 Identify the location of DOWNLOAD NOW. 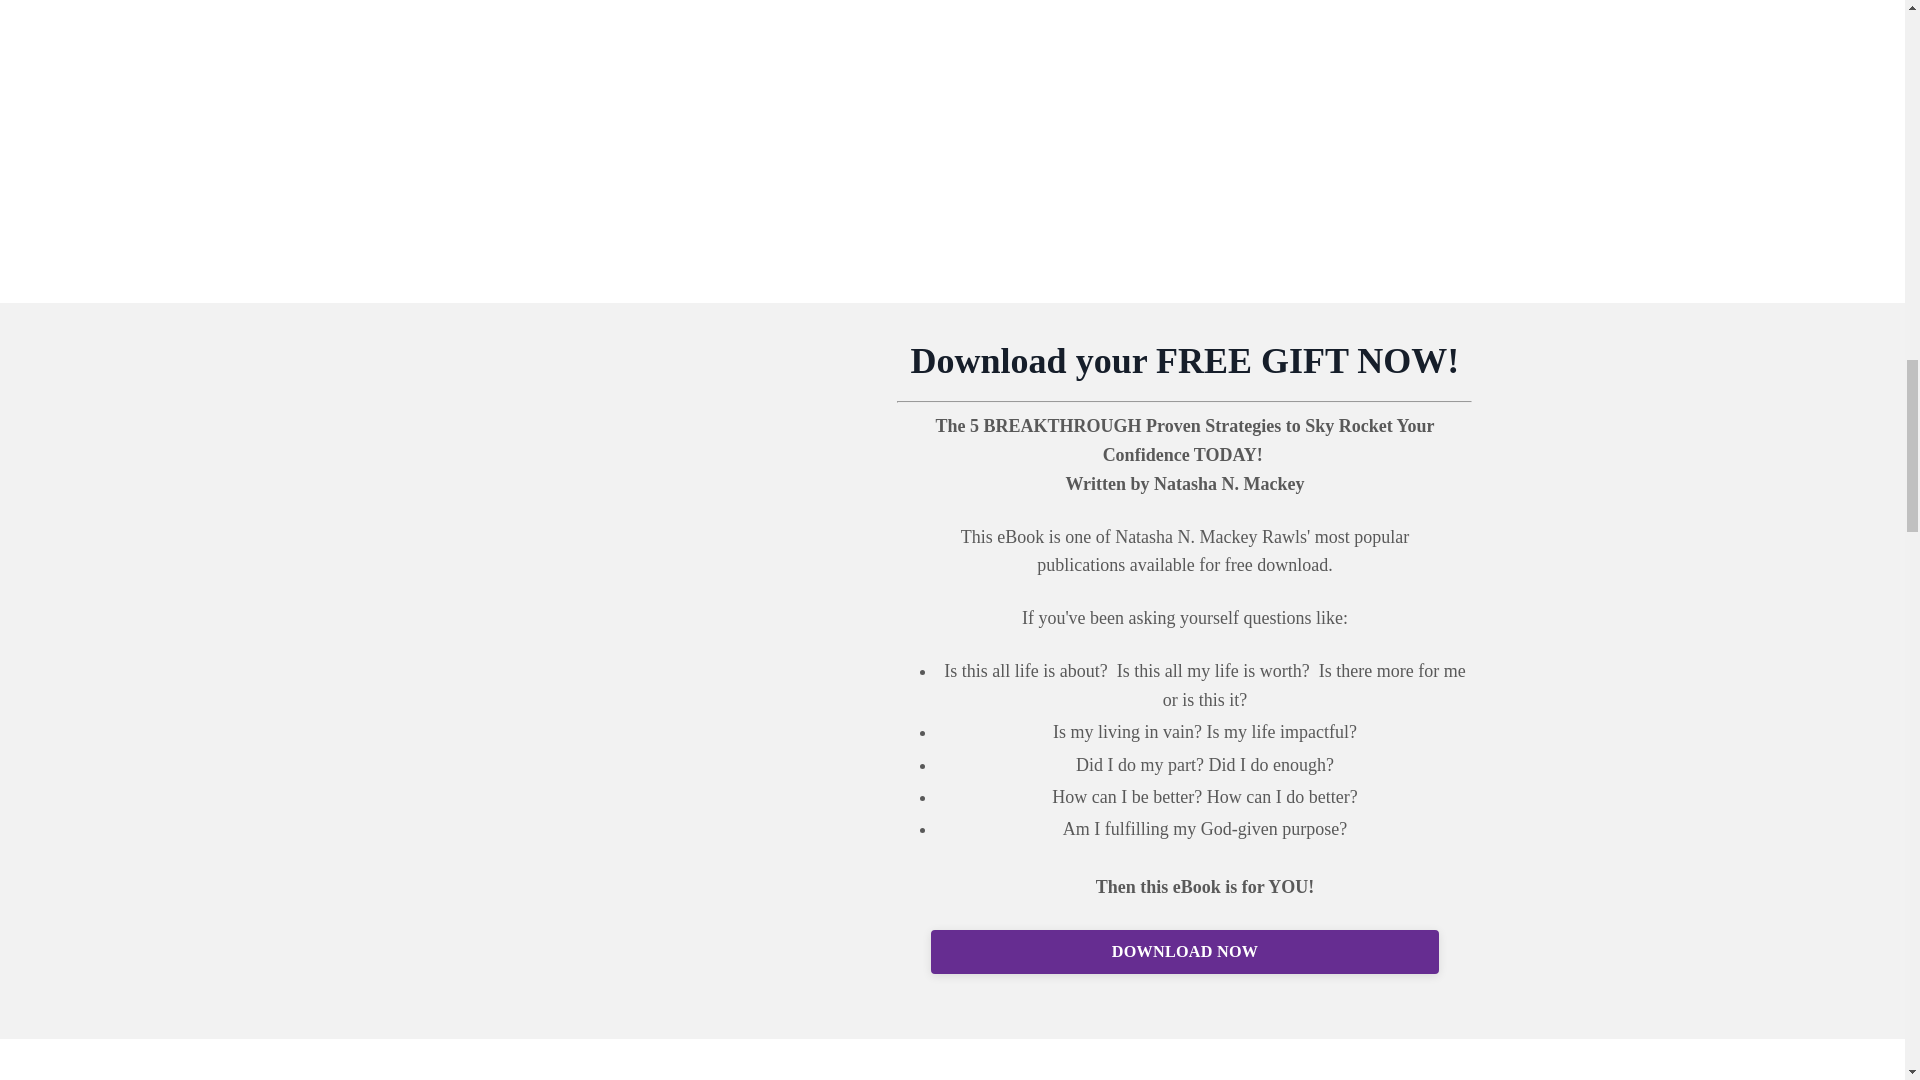
(1184, 952).